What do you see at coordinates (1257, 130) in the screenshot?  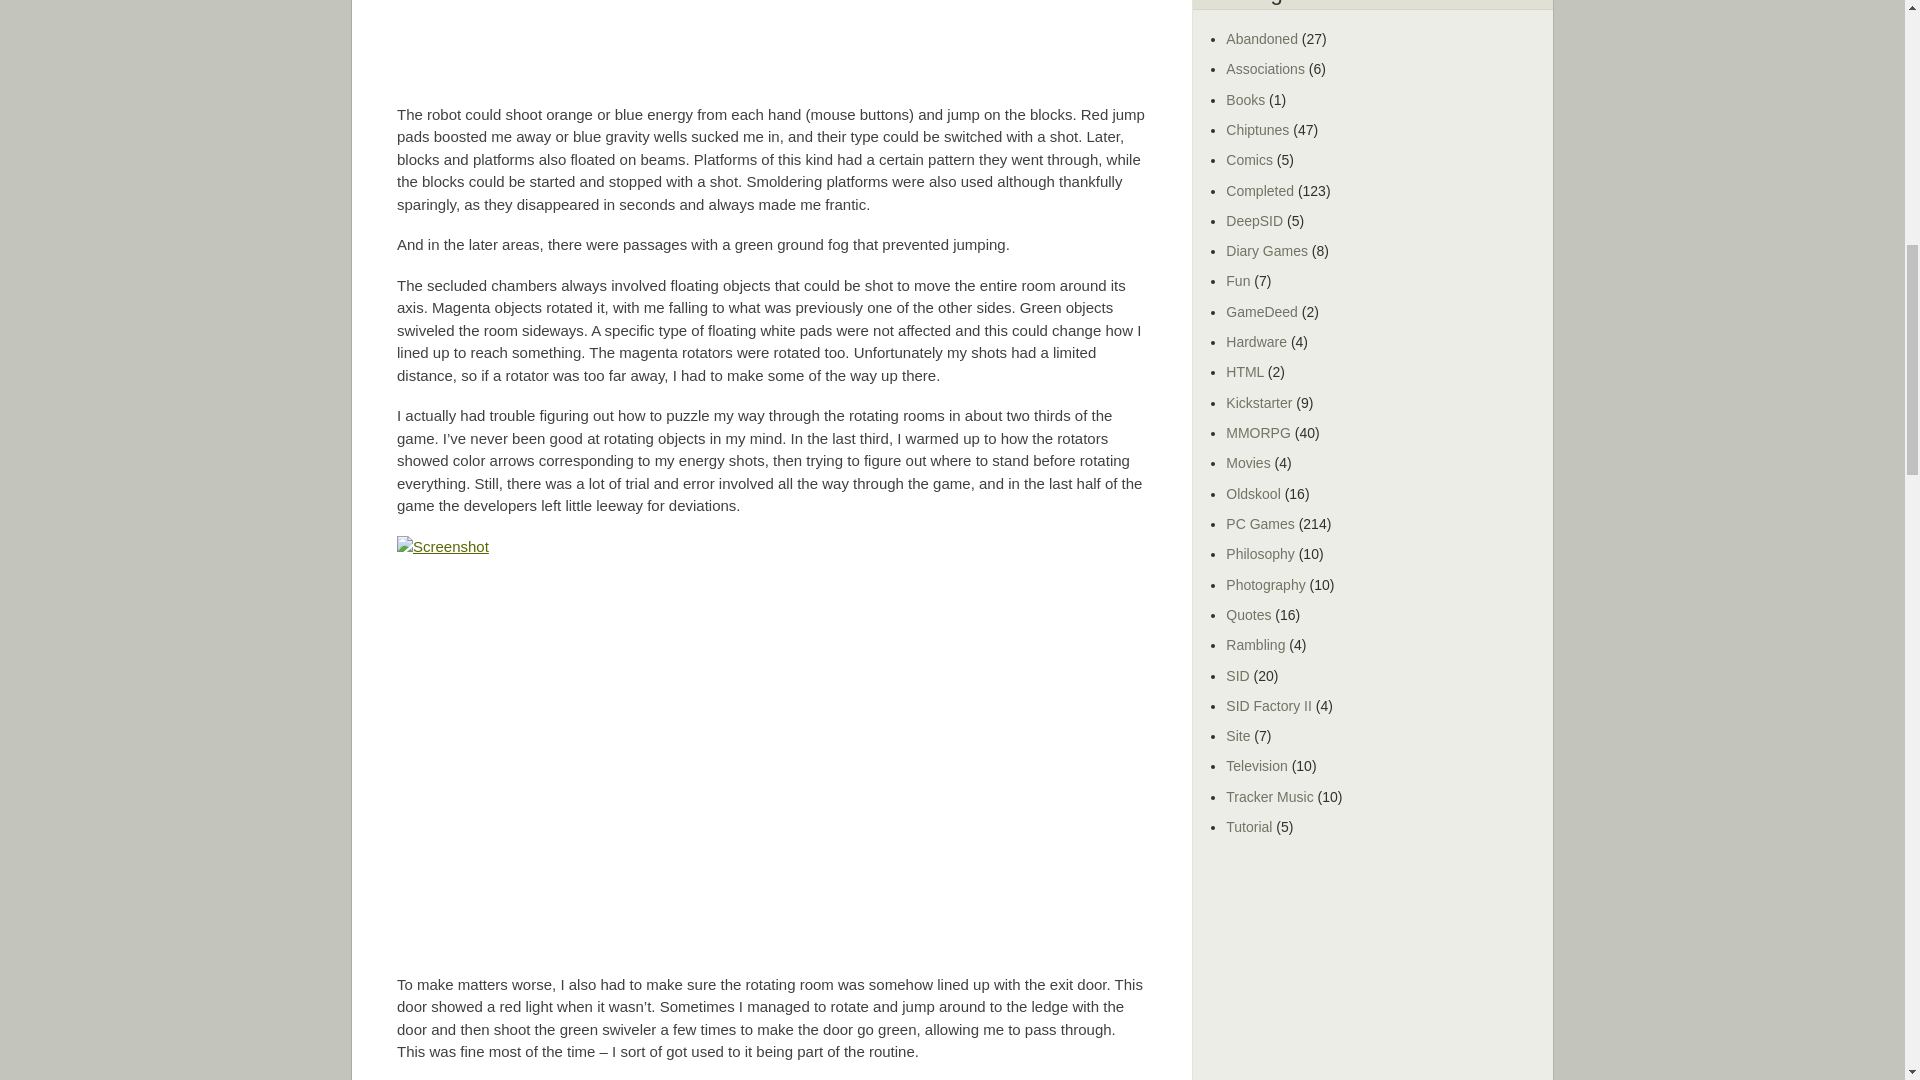 I see `Chiptunes` at bounding box center [1257, 130].